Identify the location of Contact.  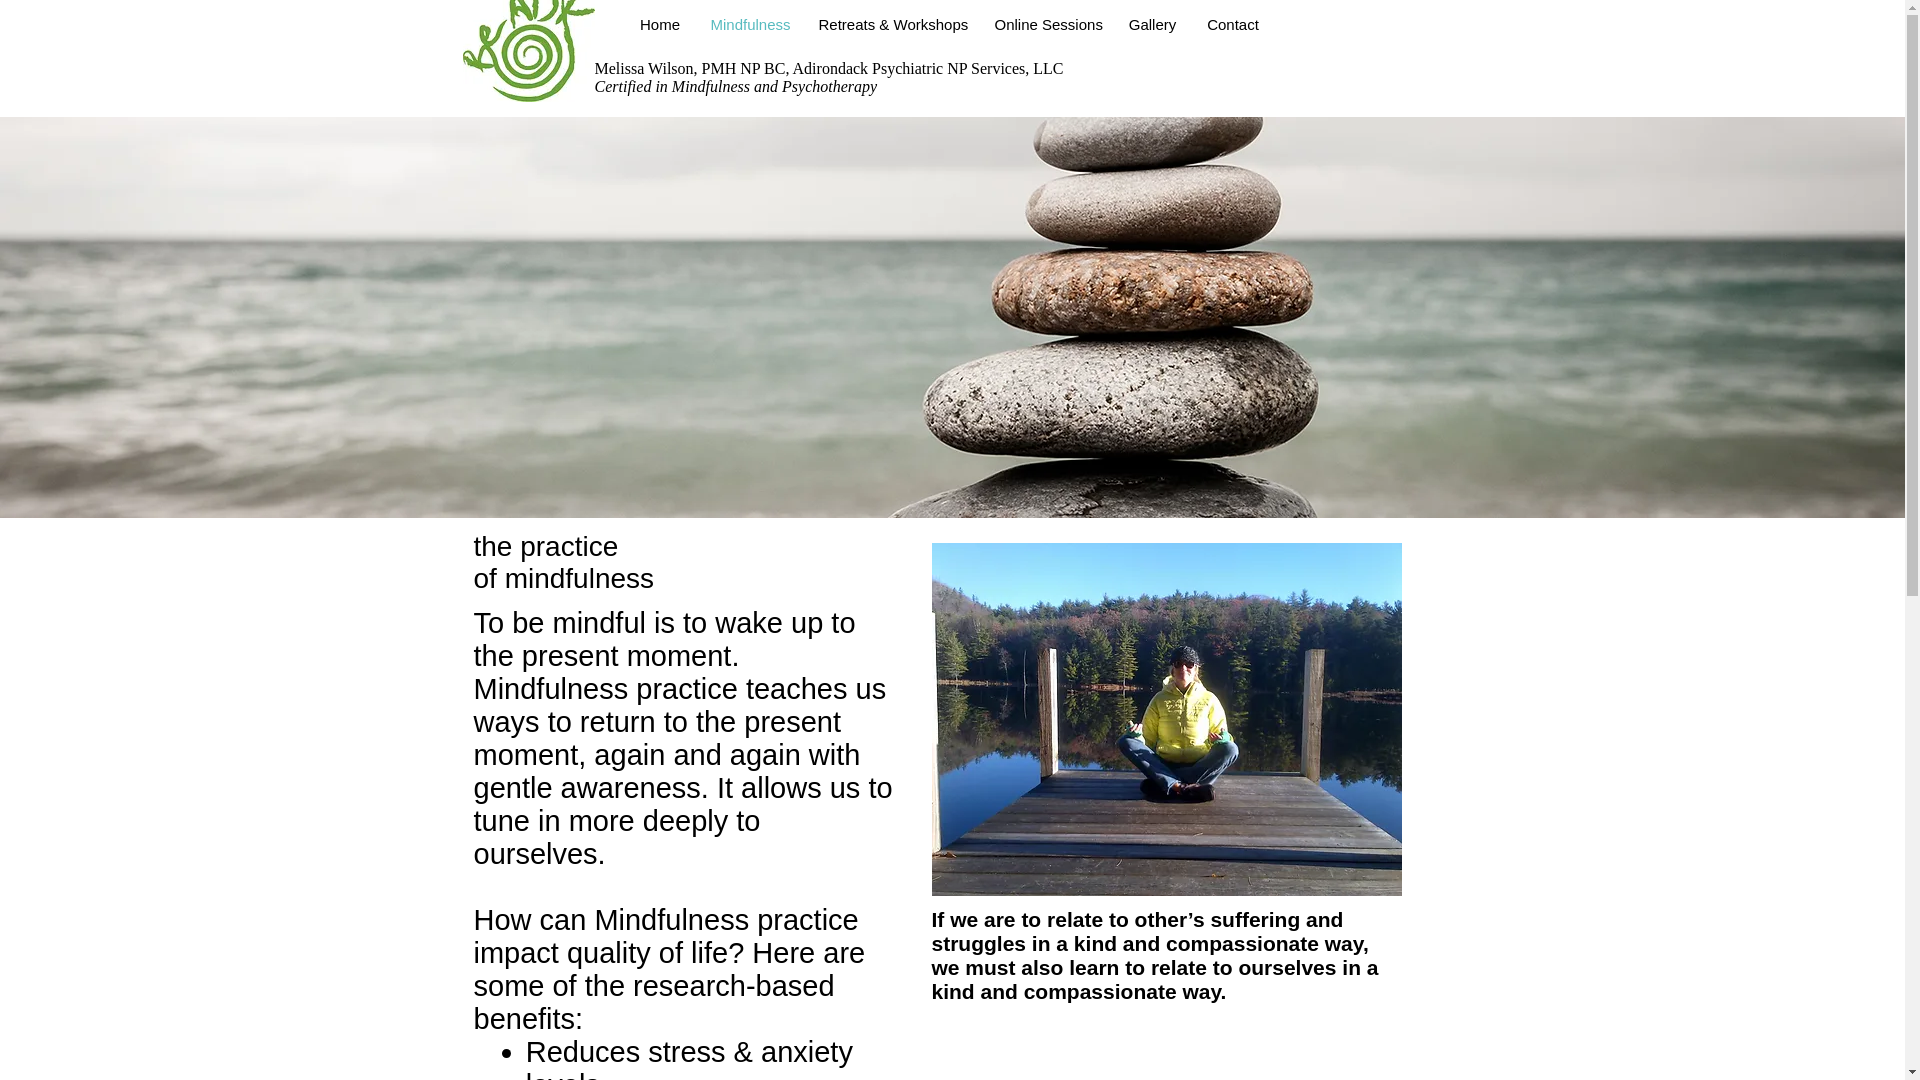
(1233, 24).